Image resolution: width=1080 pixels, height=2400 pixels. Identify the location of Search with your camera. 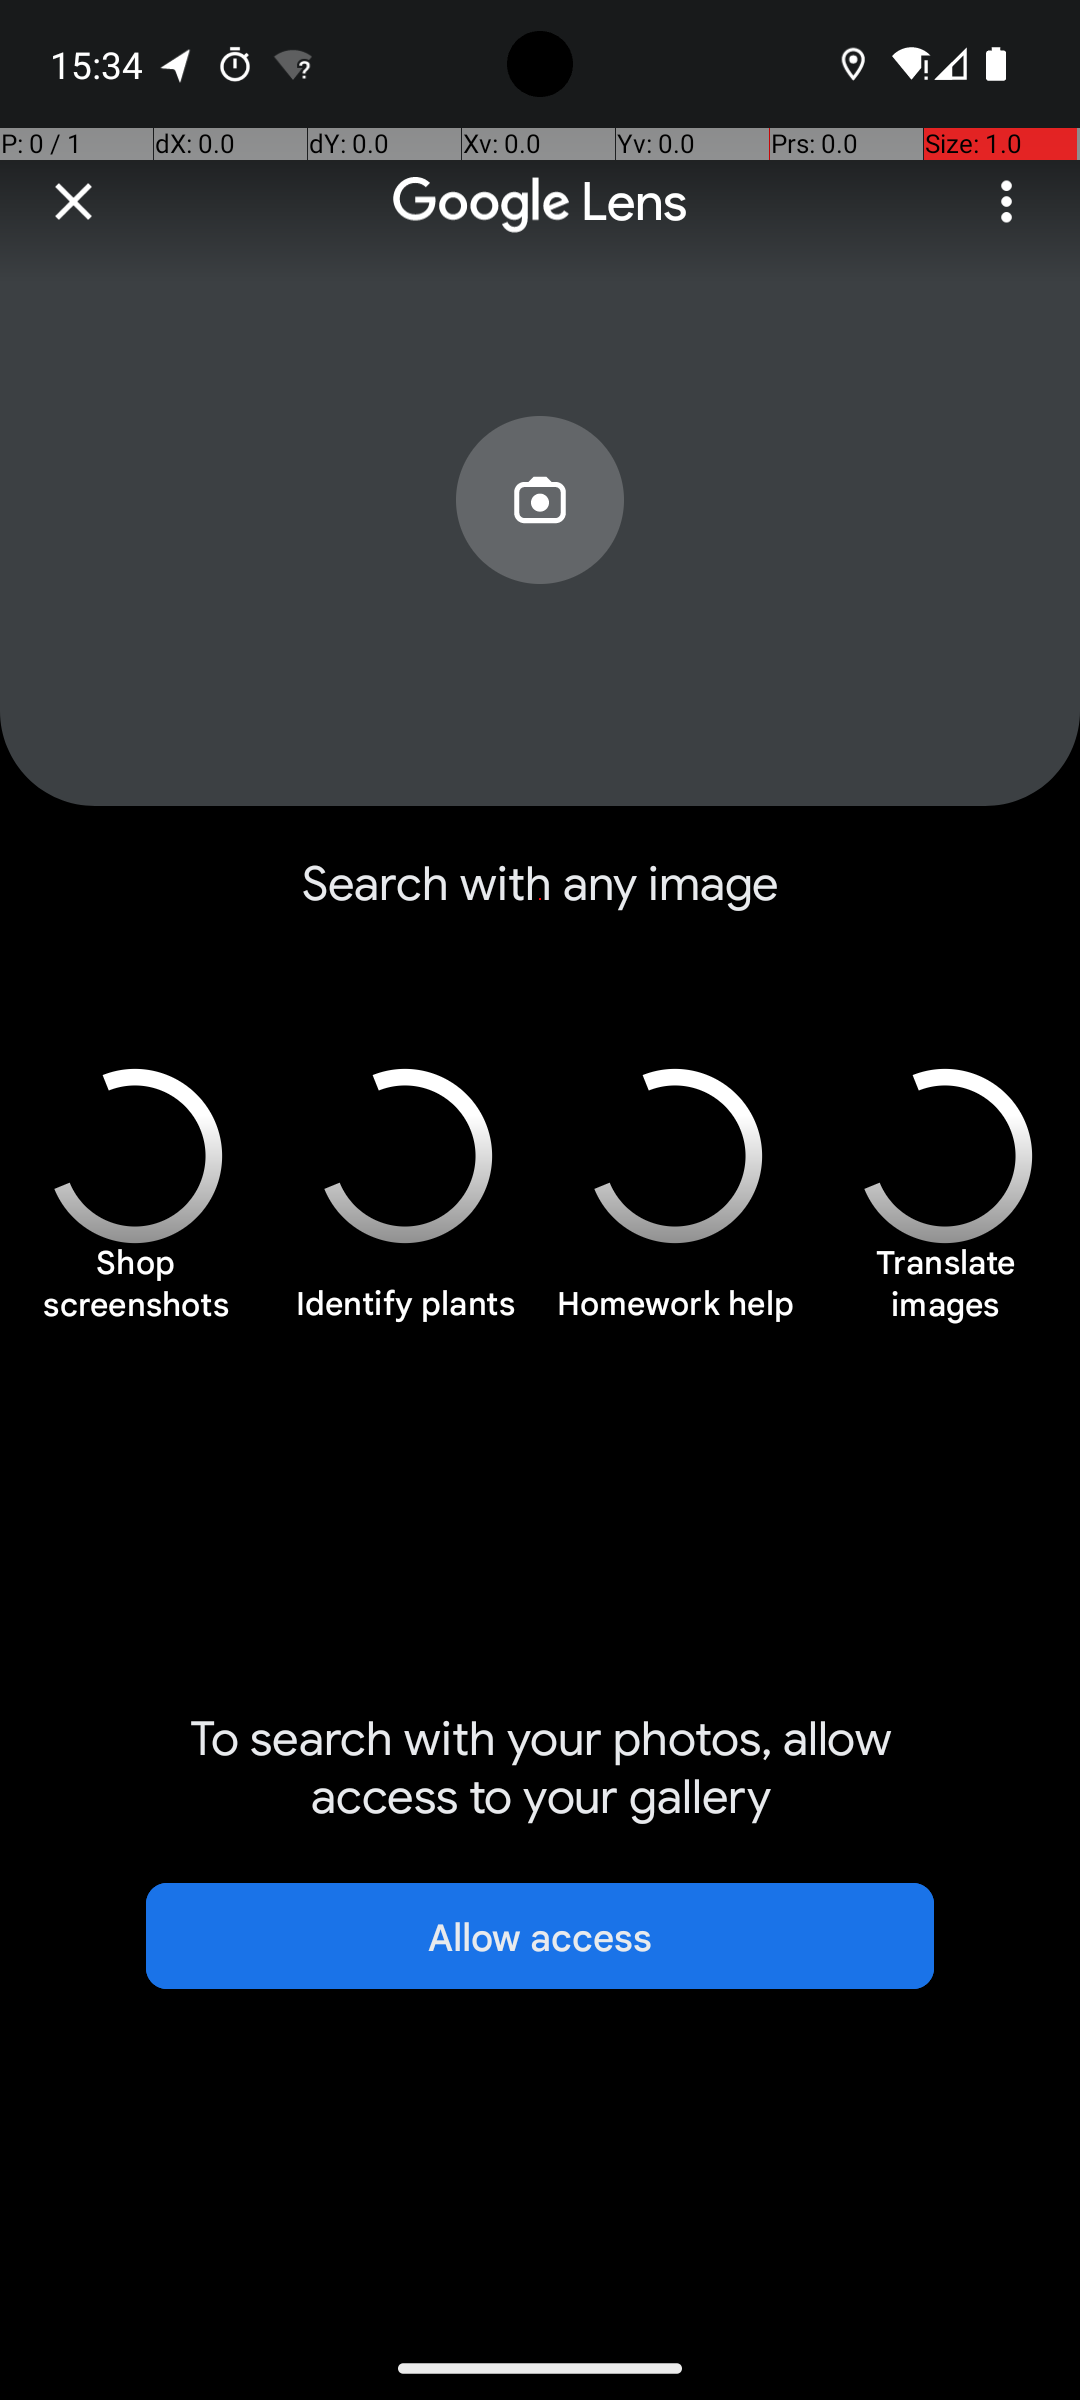
(540, 546).